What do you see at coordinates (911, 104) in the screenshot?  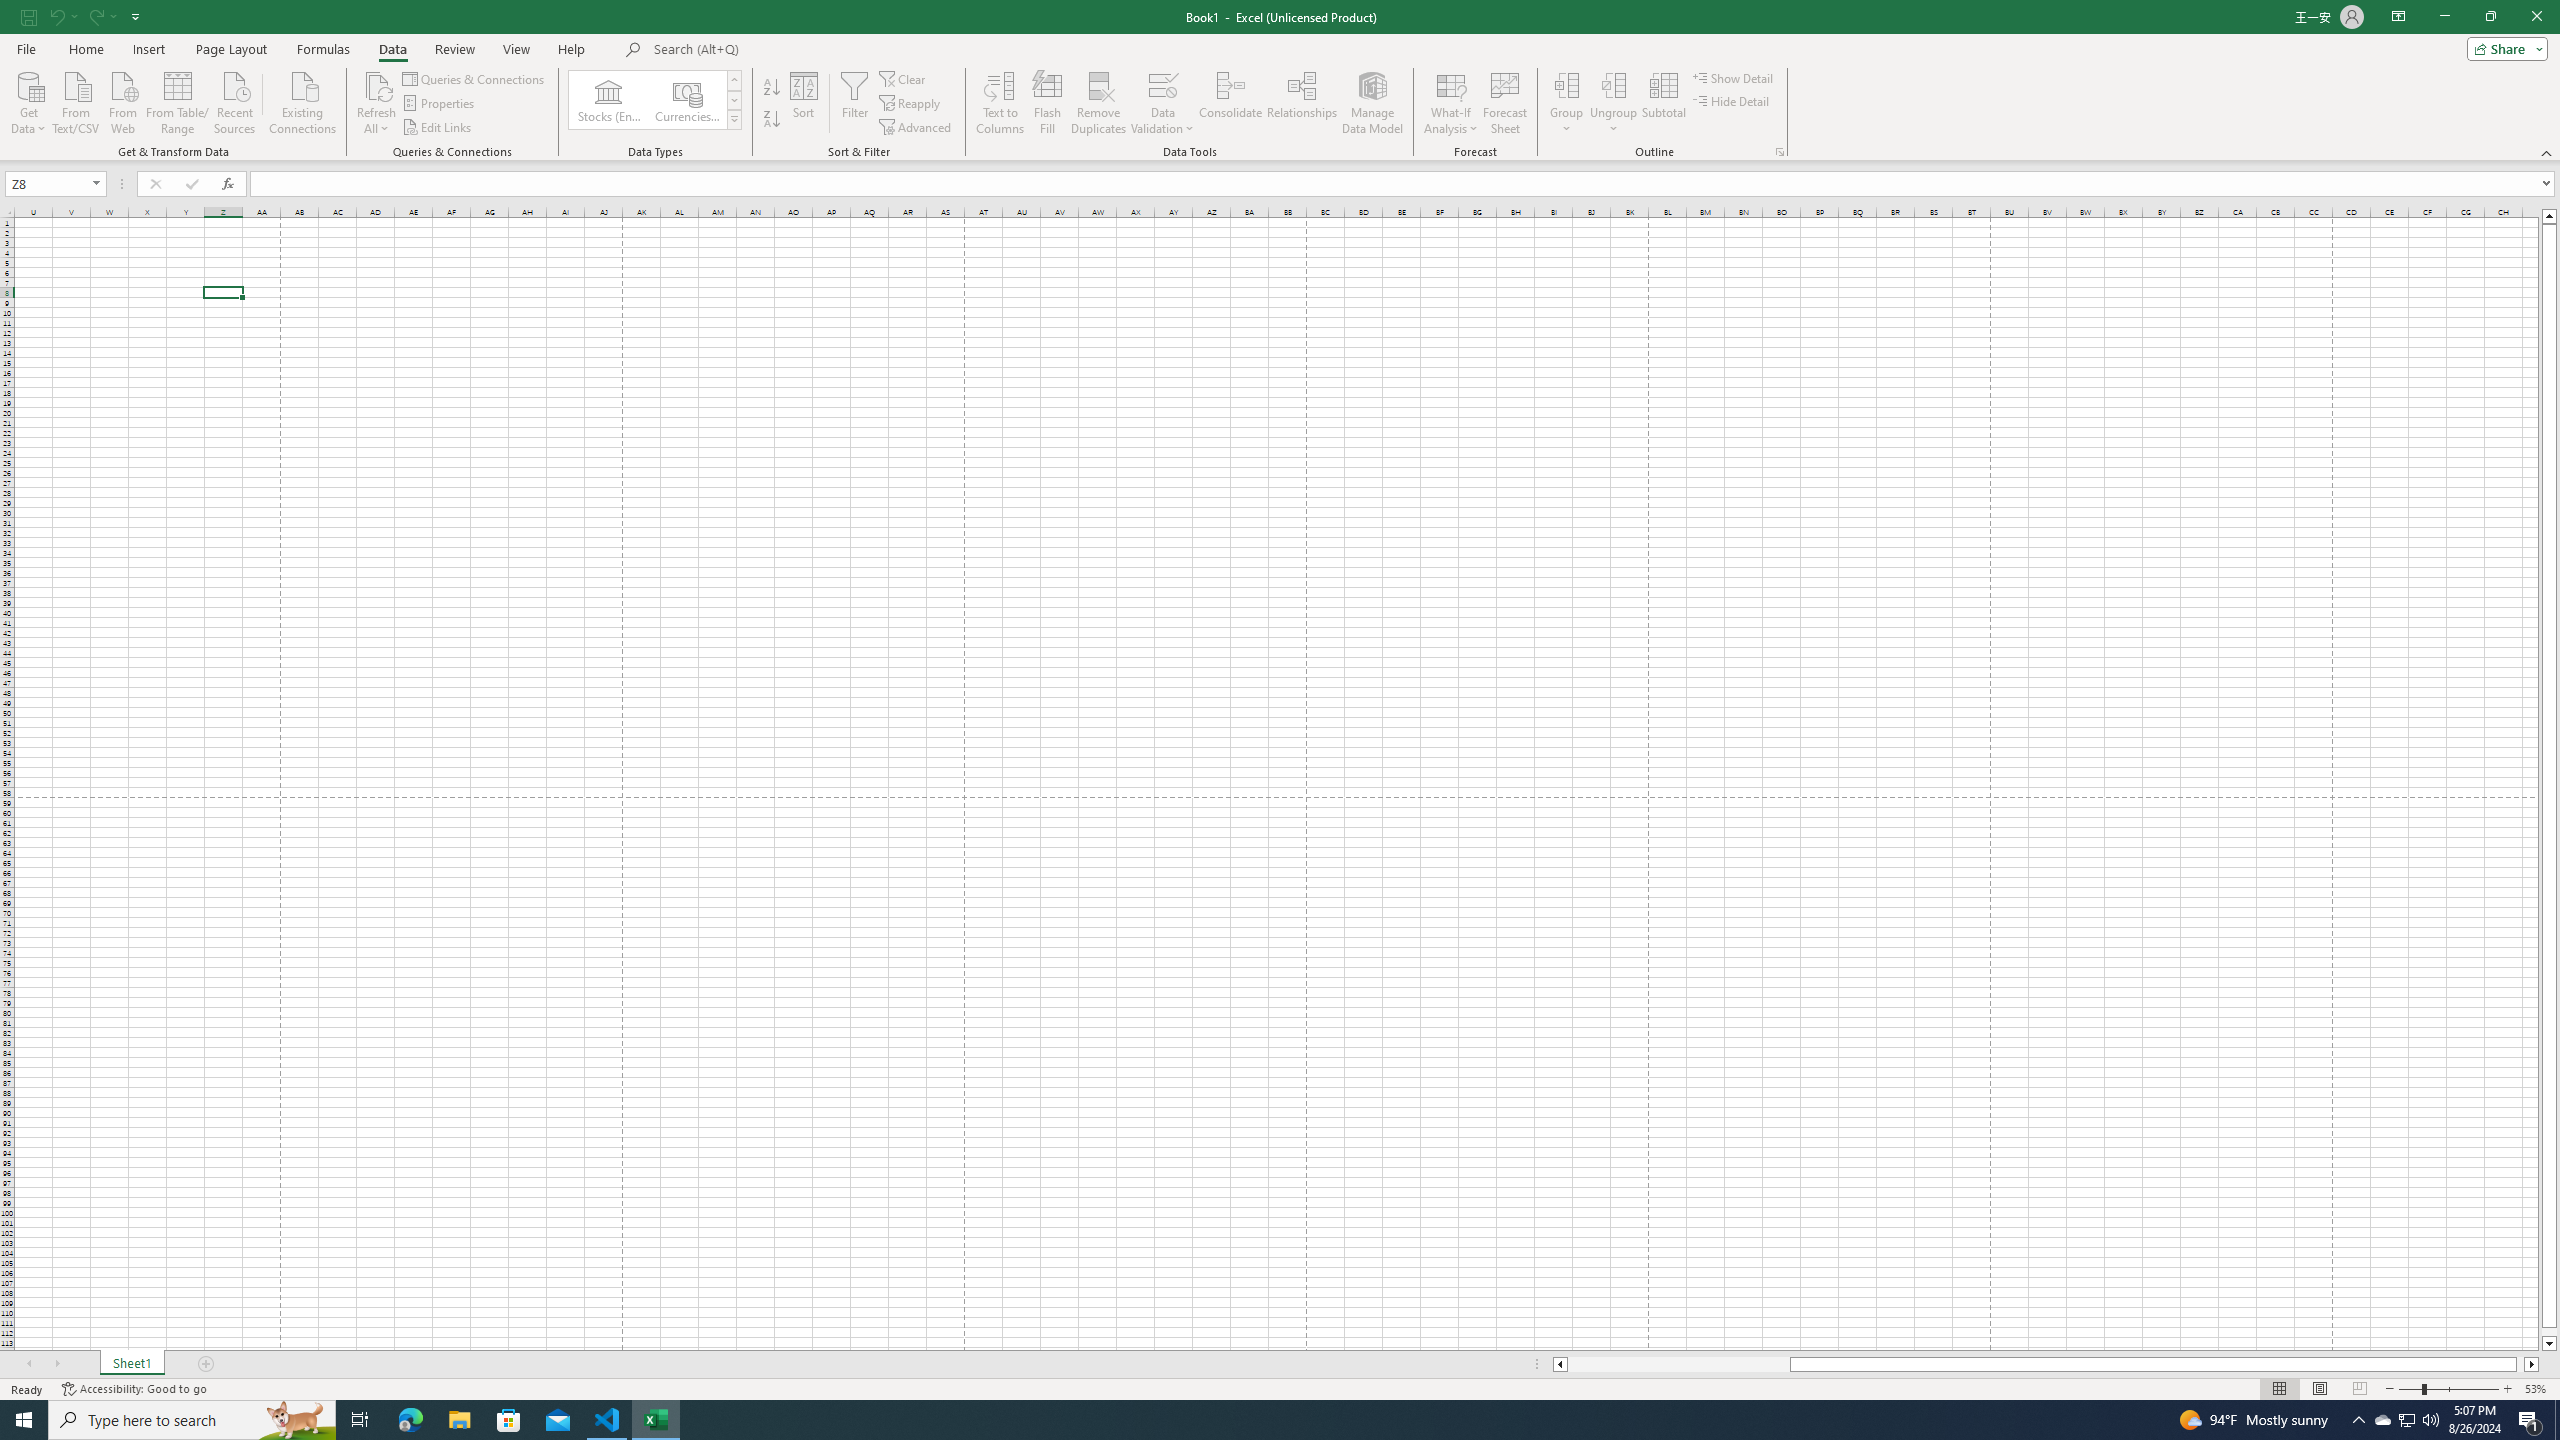 I see `Reapply` at bounding box center [911, 104].